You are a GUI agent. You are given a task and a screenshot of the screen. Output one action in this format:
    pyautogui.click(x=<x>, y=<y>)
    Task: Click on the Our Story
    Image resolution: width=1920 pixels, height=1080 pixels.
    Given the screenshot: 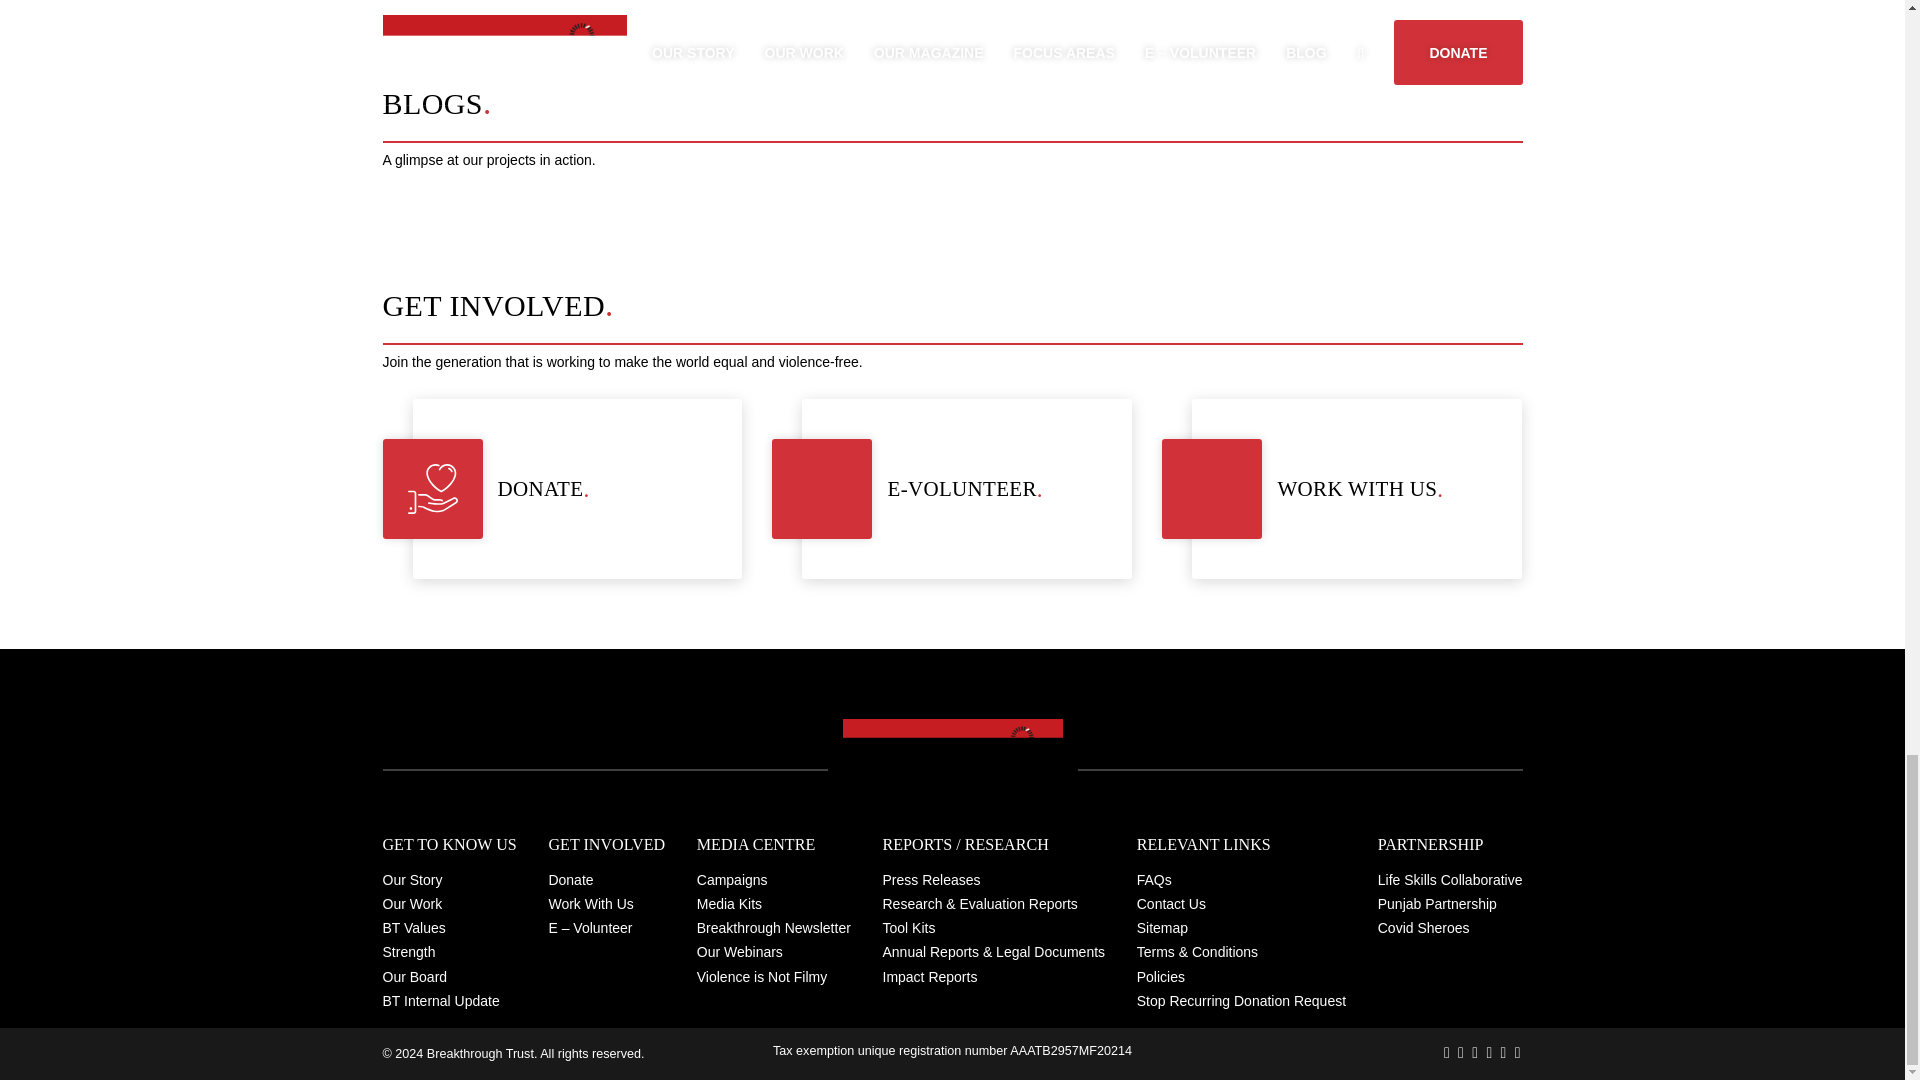 What is the action you would take?
    pyautogui.click(x=449, y=880)
    